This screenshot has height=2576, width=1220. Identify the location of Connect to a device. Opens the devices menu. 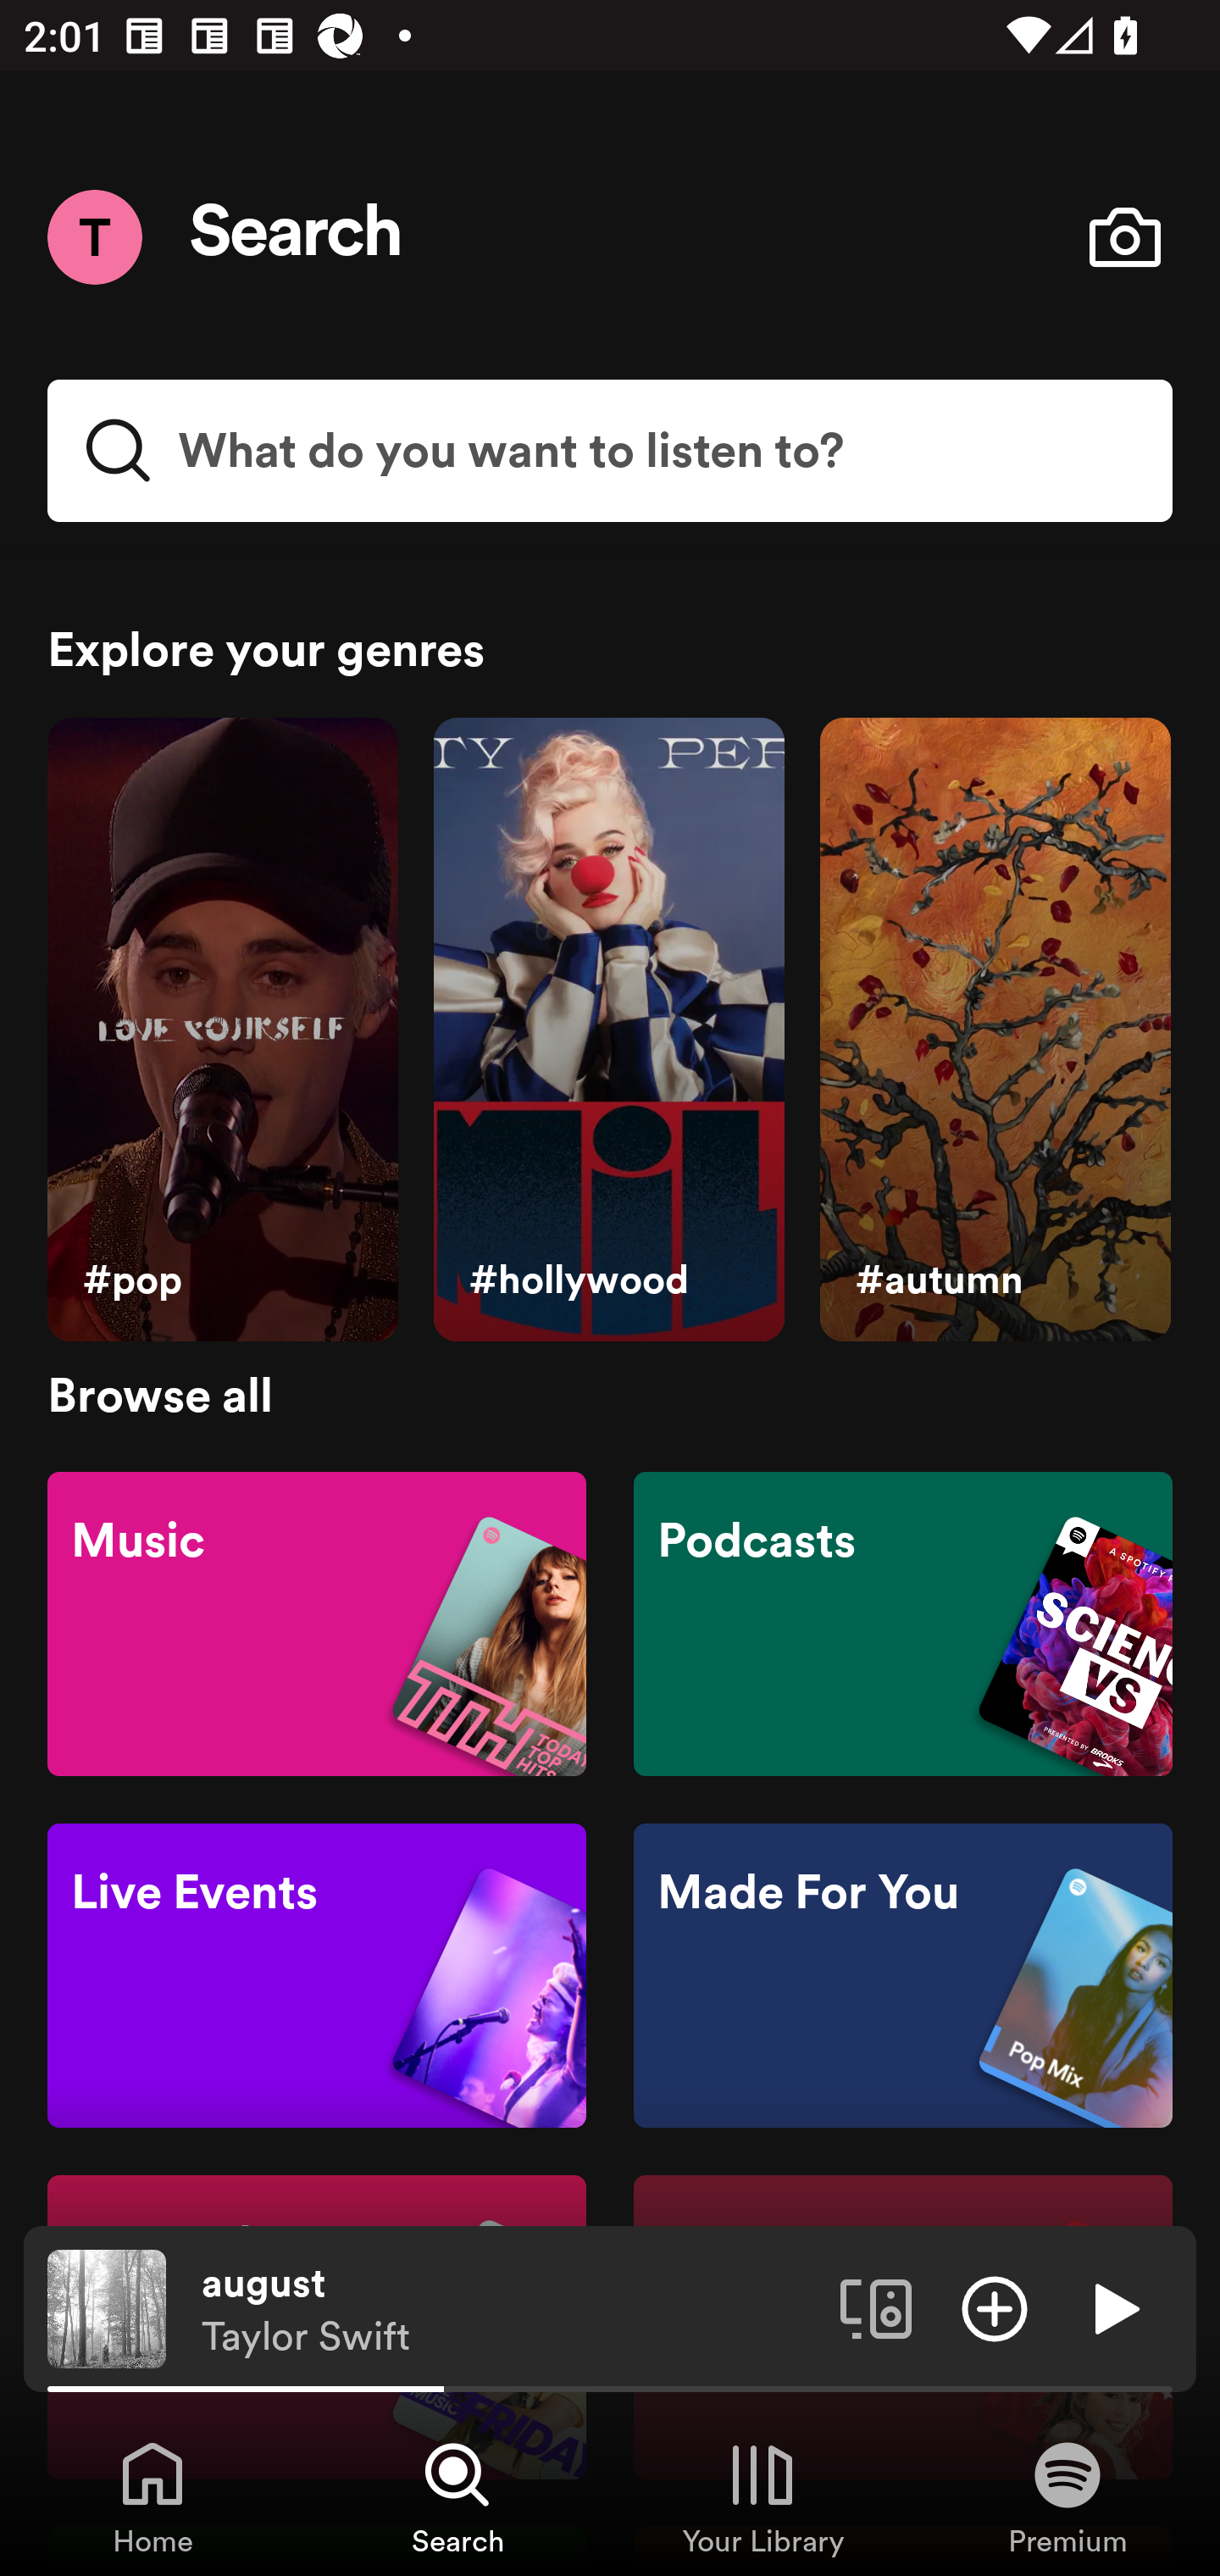
(876, 2307).